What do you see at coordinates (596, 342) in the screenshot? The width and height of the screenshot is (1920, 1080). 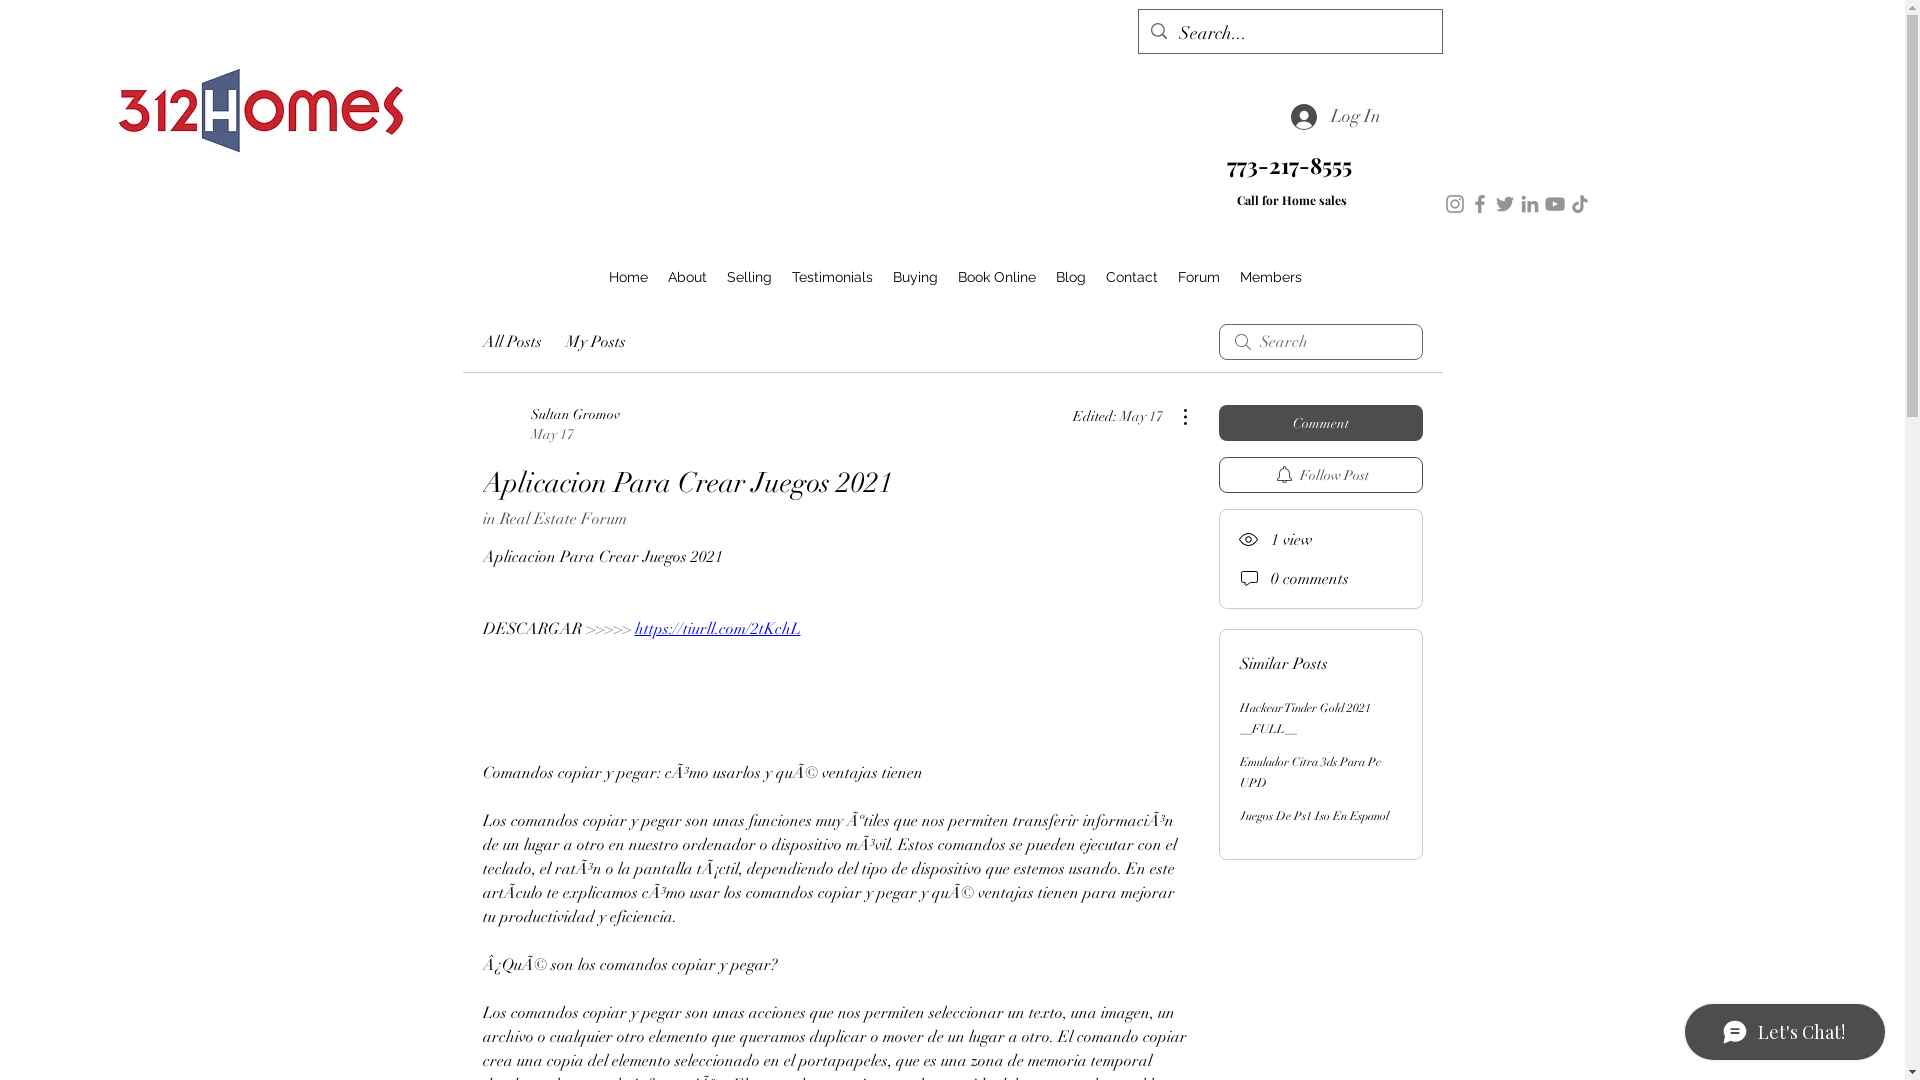 I see `My Posts` at bounding box center [596, 342].